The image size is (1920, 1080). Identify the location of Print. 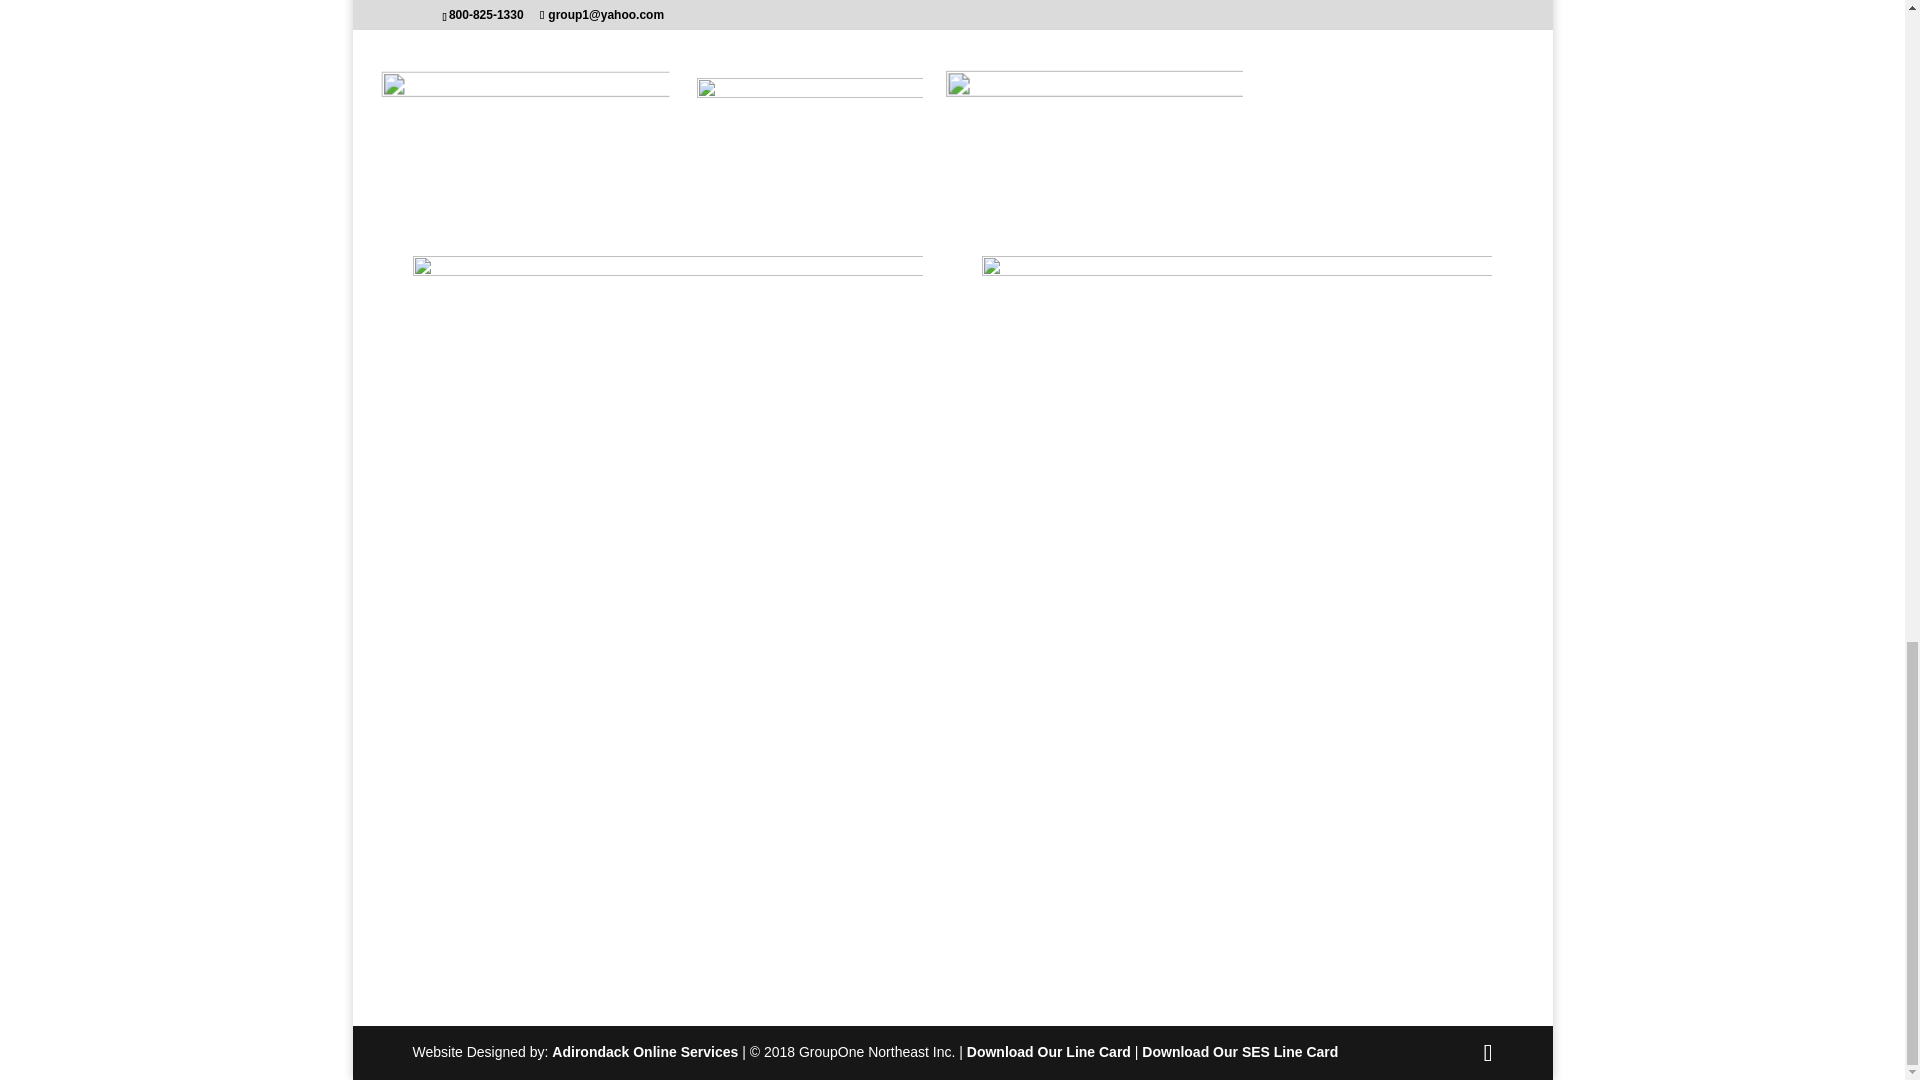
(493, 95).